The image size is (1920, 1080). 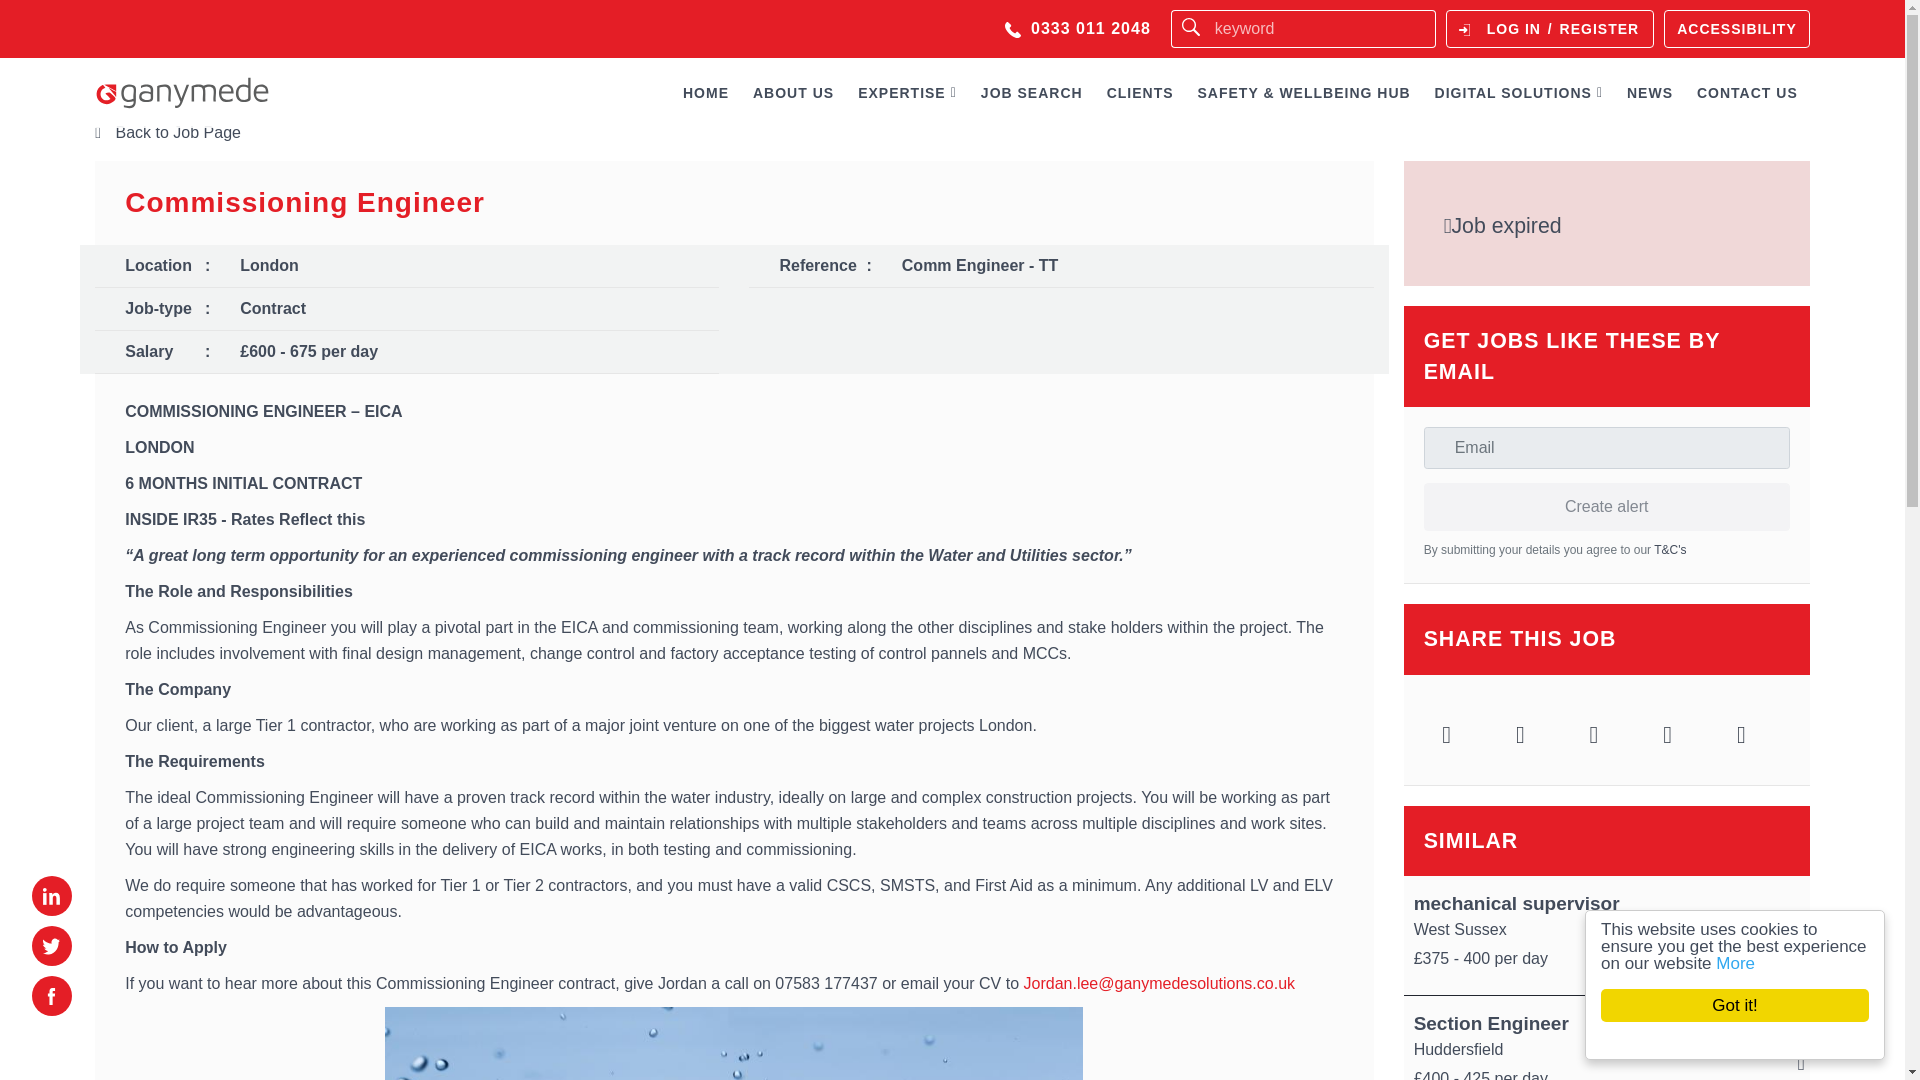 What do you see at coordinates (1754, 1005) in the screenshot?
I see `Got it!` at bounding box center [1754, 1005].